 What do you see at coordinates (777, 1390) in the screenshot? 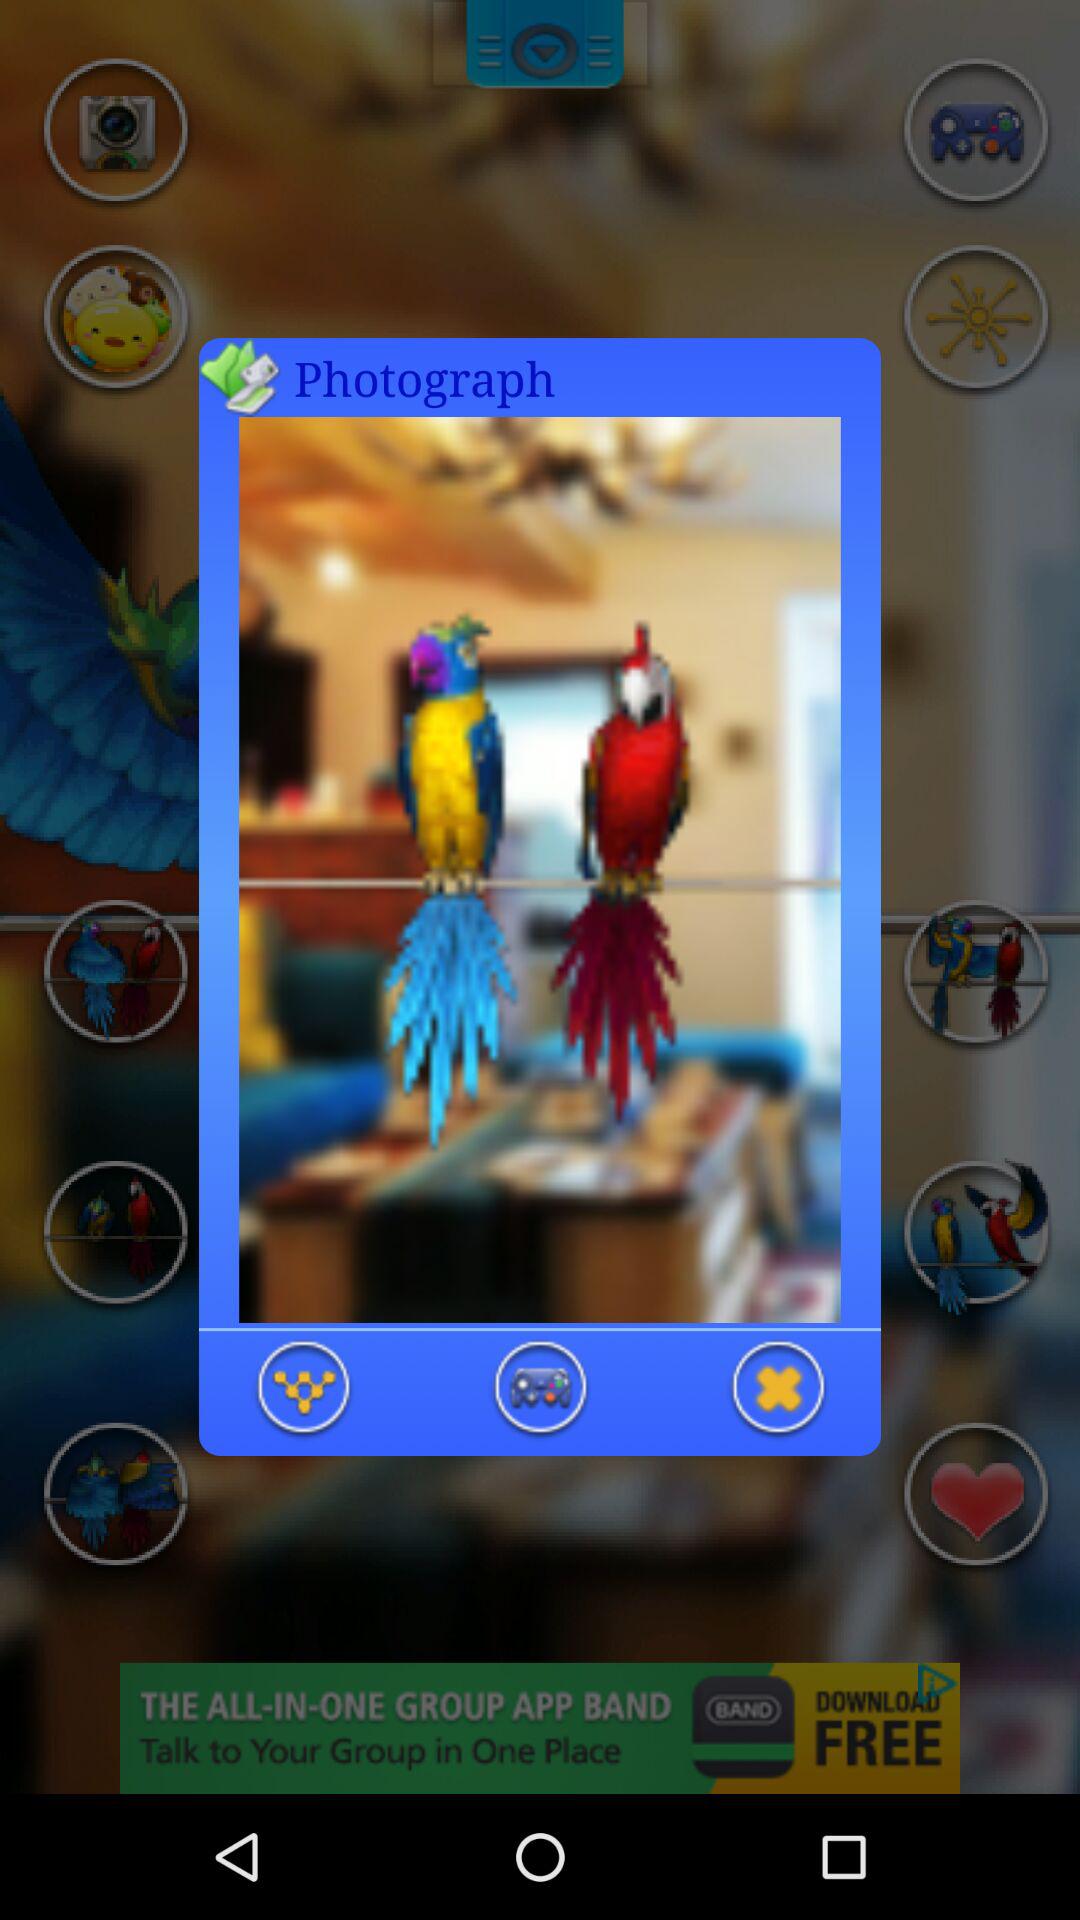
I see `go to advertisement` at bounding box center [777, 1390].